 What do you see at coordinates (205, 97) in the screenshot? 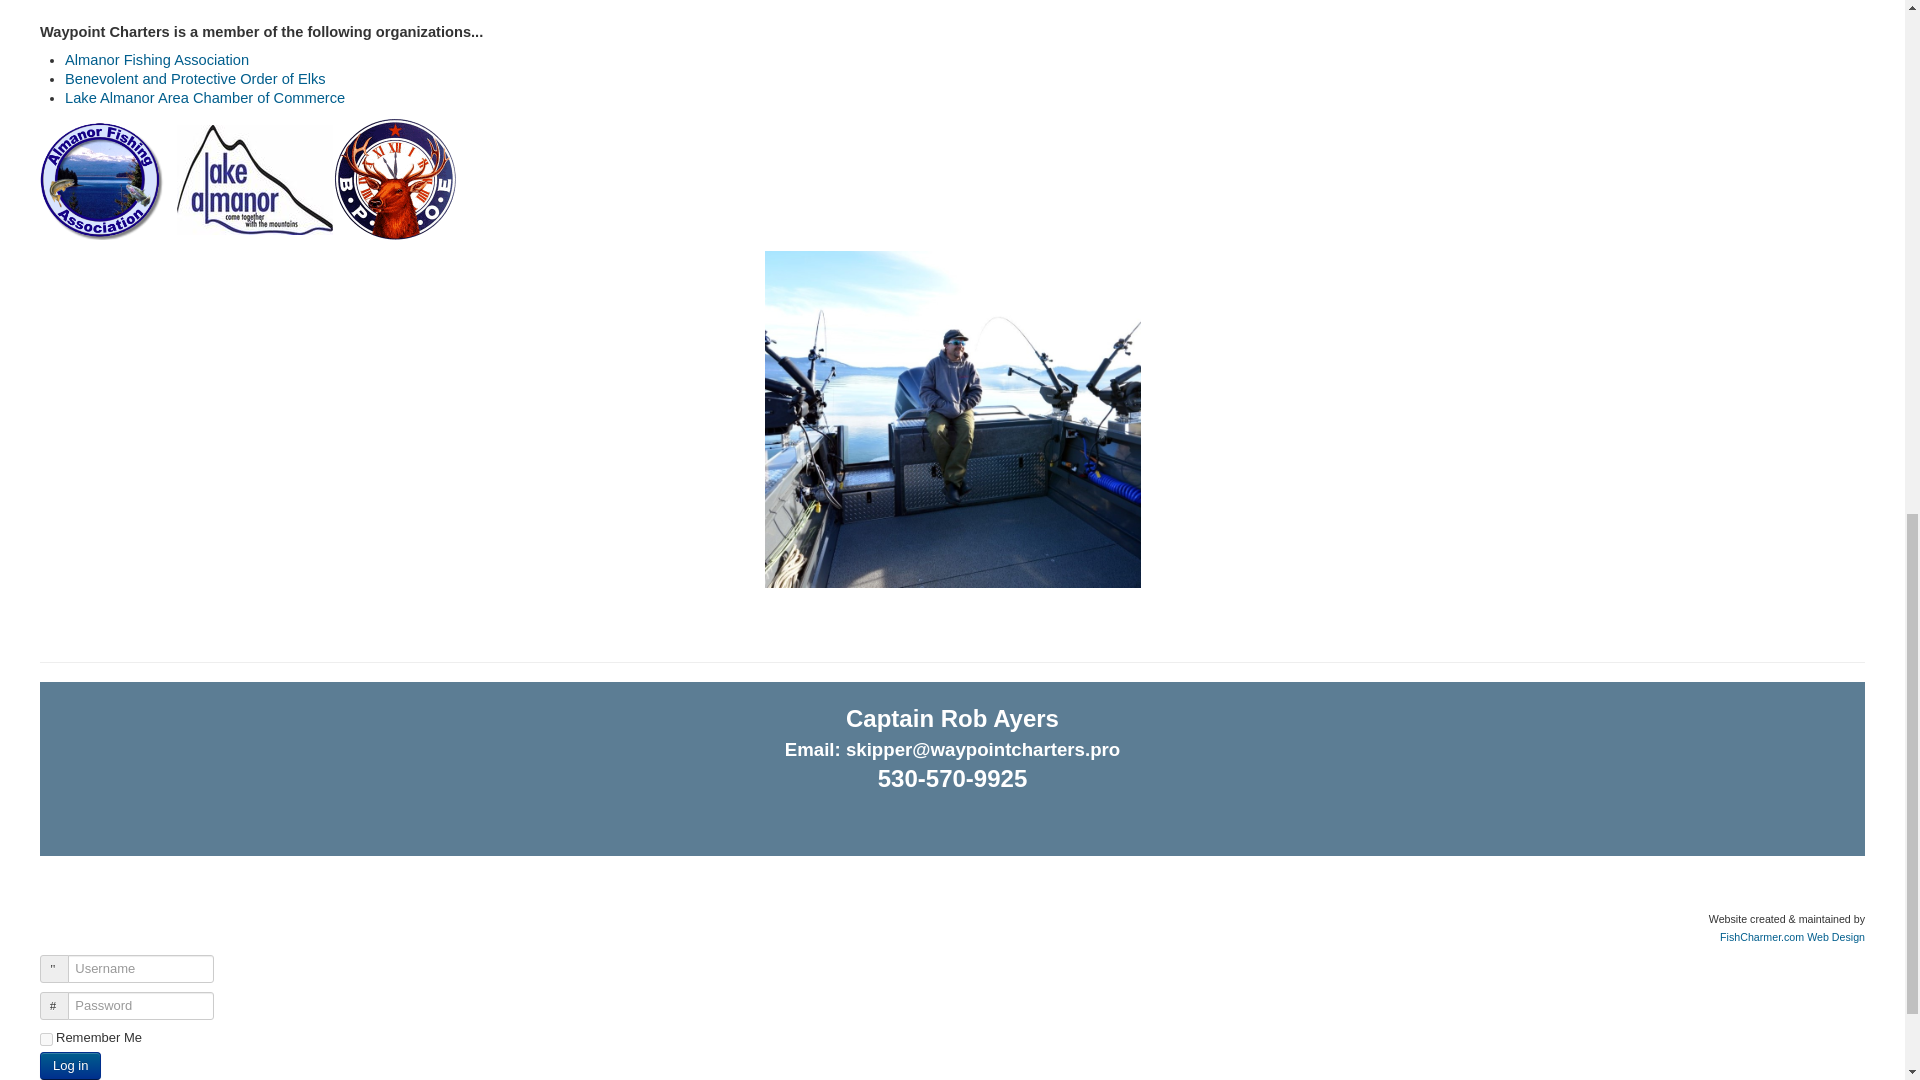
I see `Lake Almanor Area Chamber of Commerce` at bounding box center [205, 97].